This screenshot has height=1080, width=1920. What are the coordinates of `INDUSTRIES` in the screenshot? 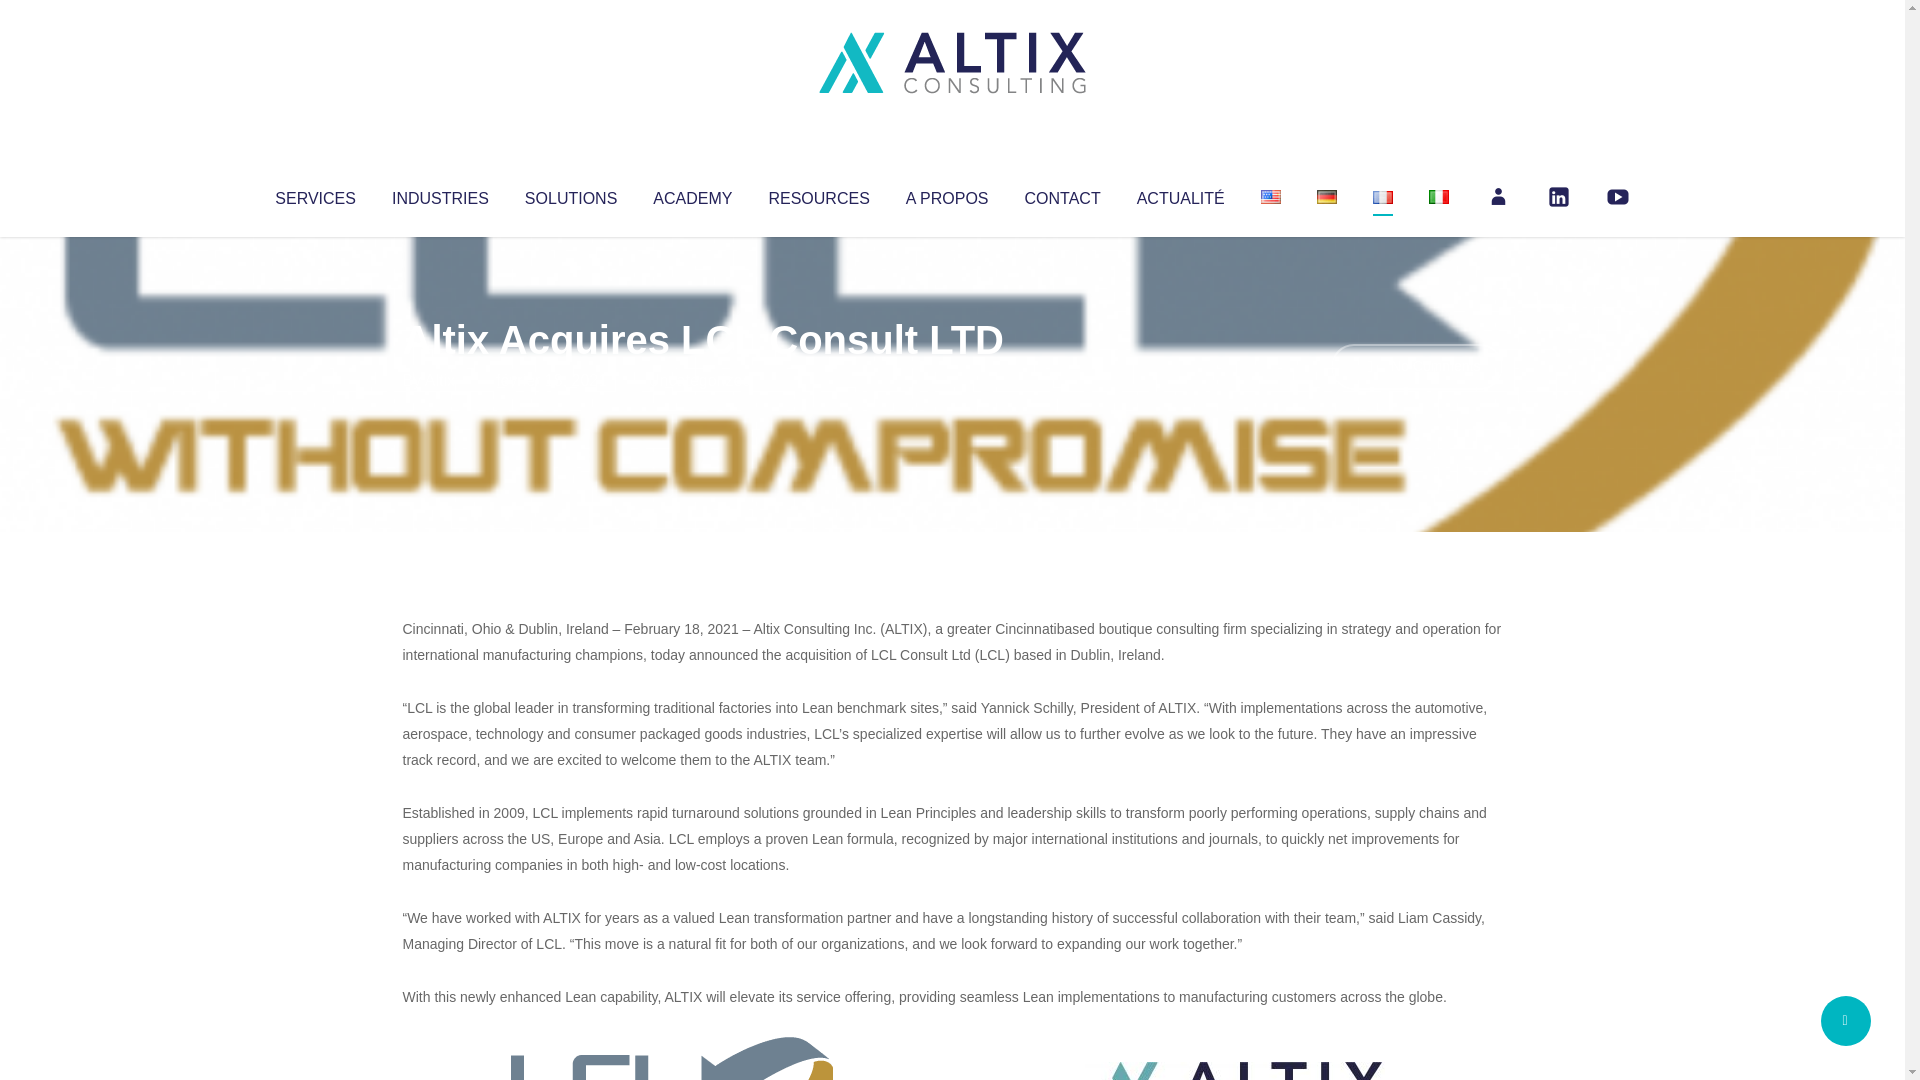 It's located at (440, 194).